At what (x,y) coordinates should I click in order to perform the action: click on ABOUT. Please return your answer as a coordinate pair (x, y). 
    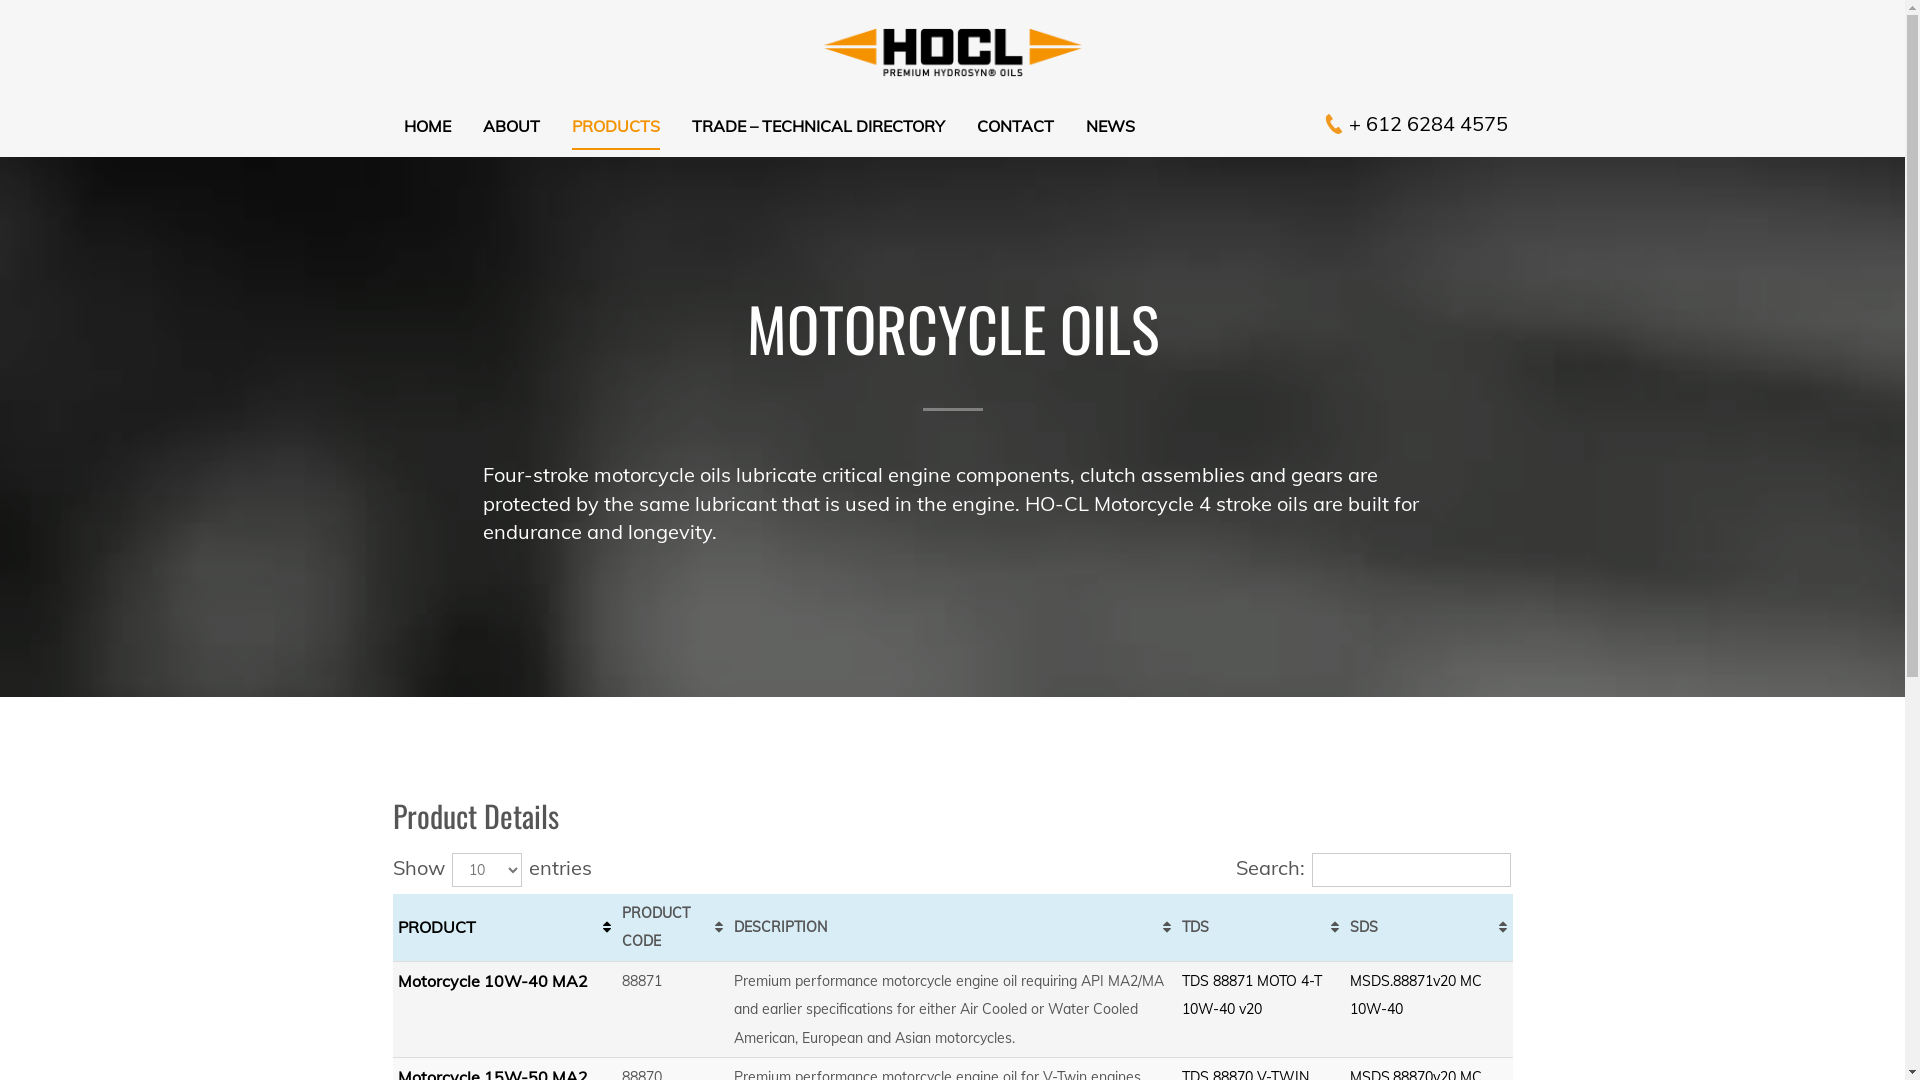
    Looking at the image, I should click on (510, 128).